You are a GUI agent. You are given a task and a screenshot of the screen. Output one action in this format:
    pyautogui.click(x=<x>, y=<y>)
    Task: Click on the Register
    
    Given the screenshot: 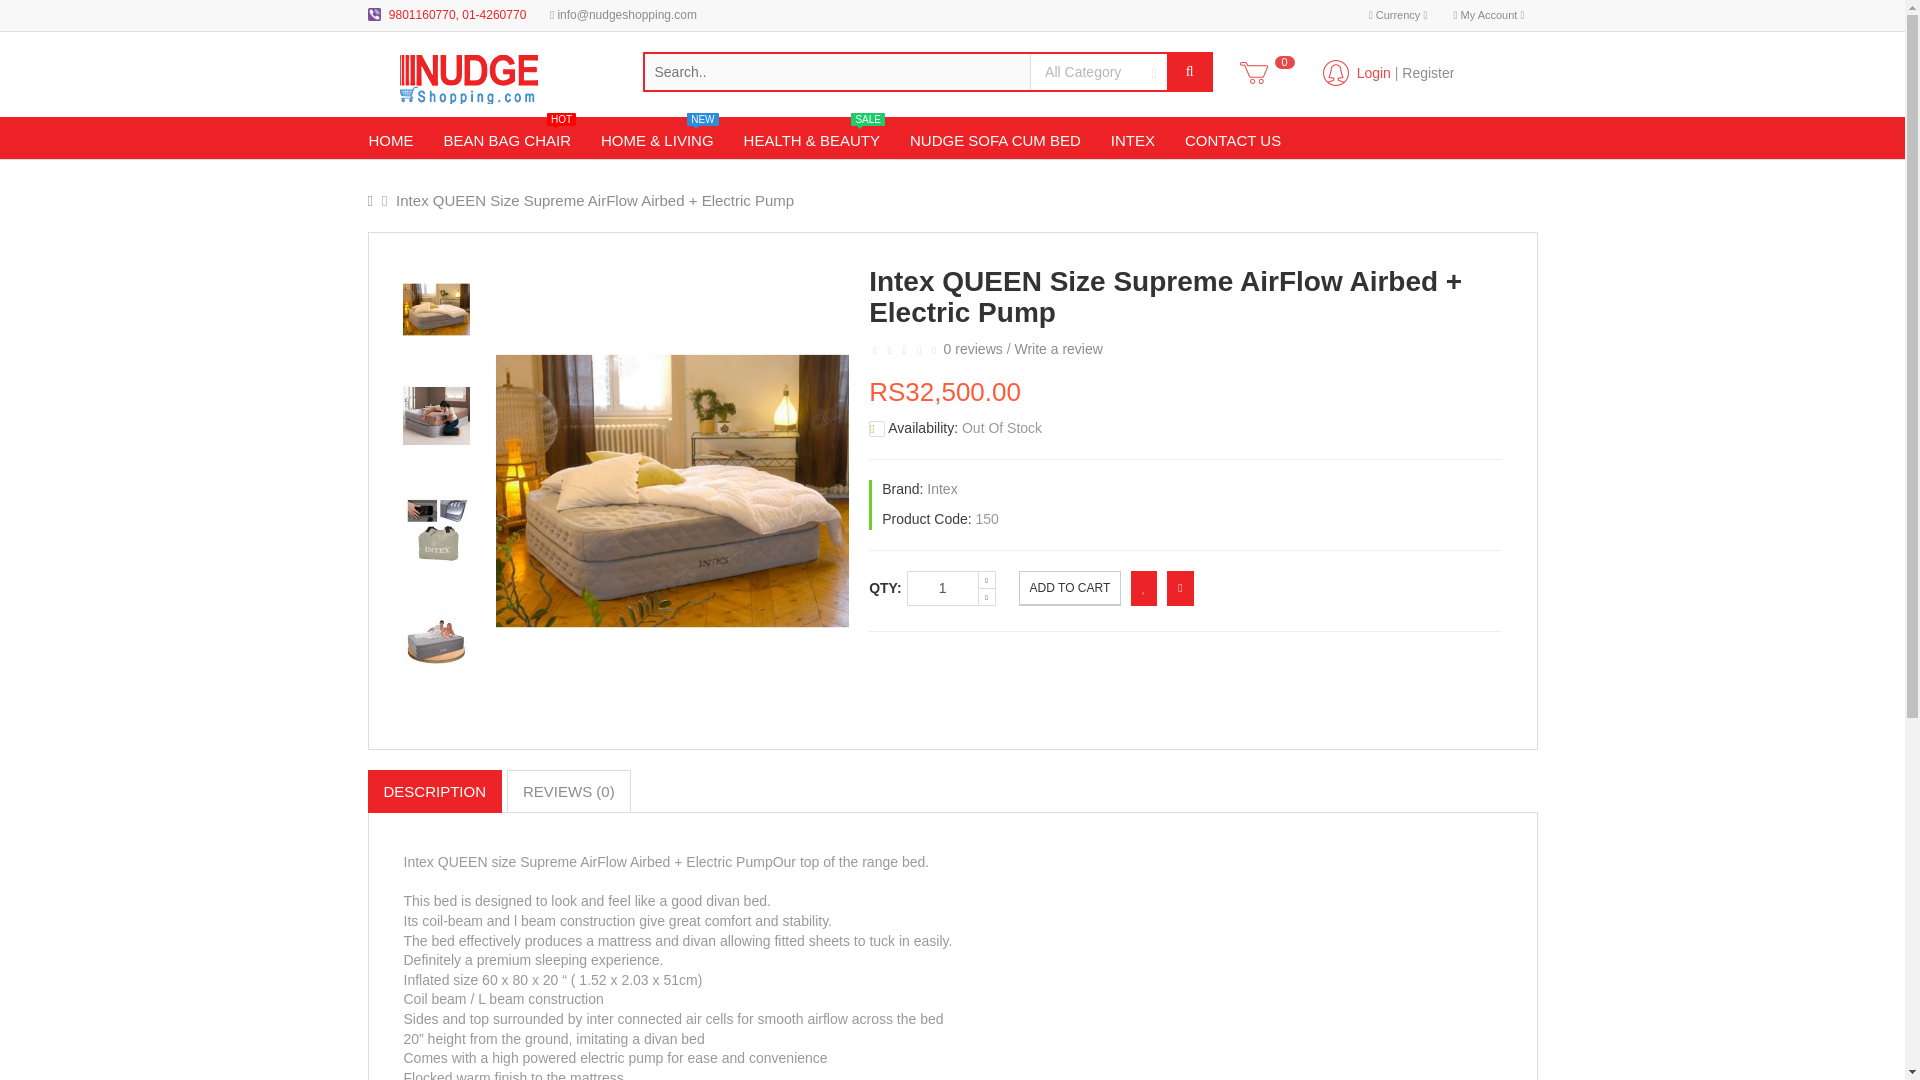 What is the action you would take?
    pyautogui.click(x=504, y=78)
    